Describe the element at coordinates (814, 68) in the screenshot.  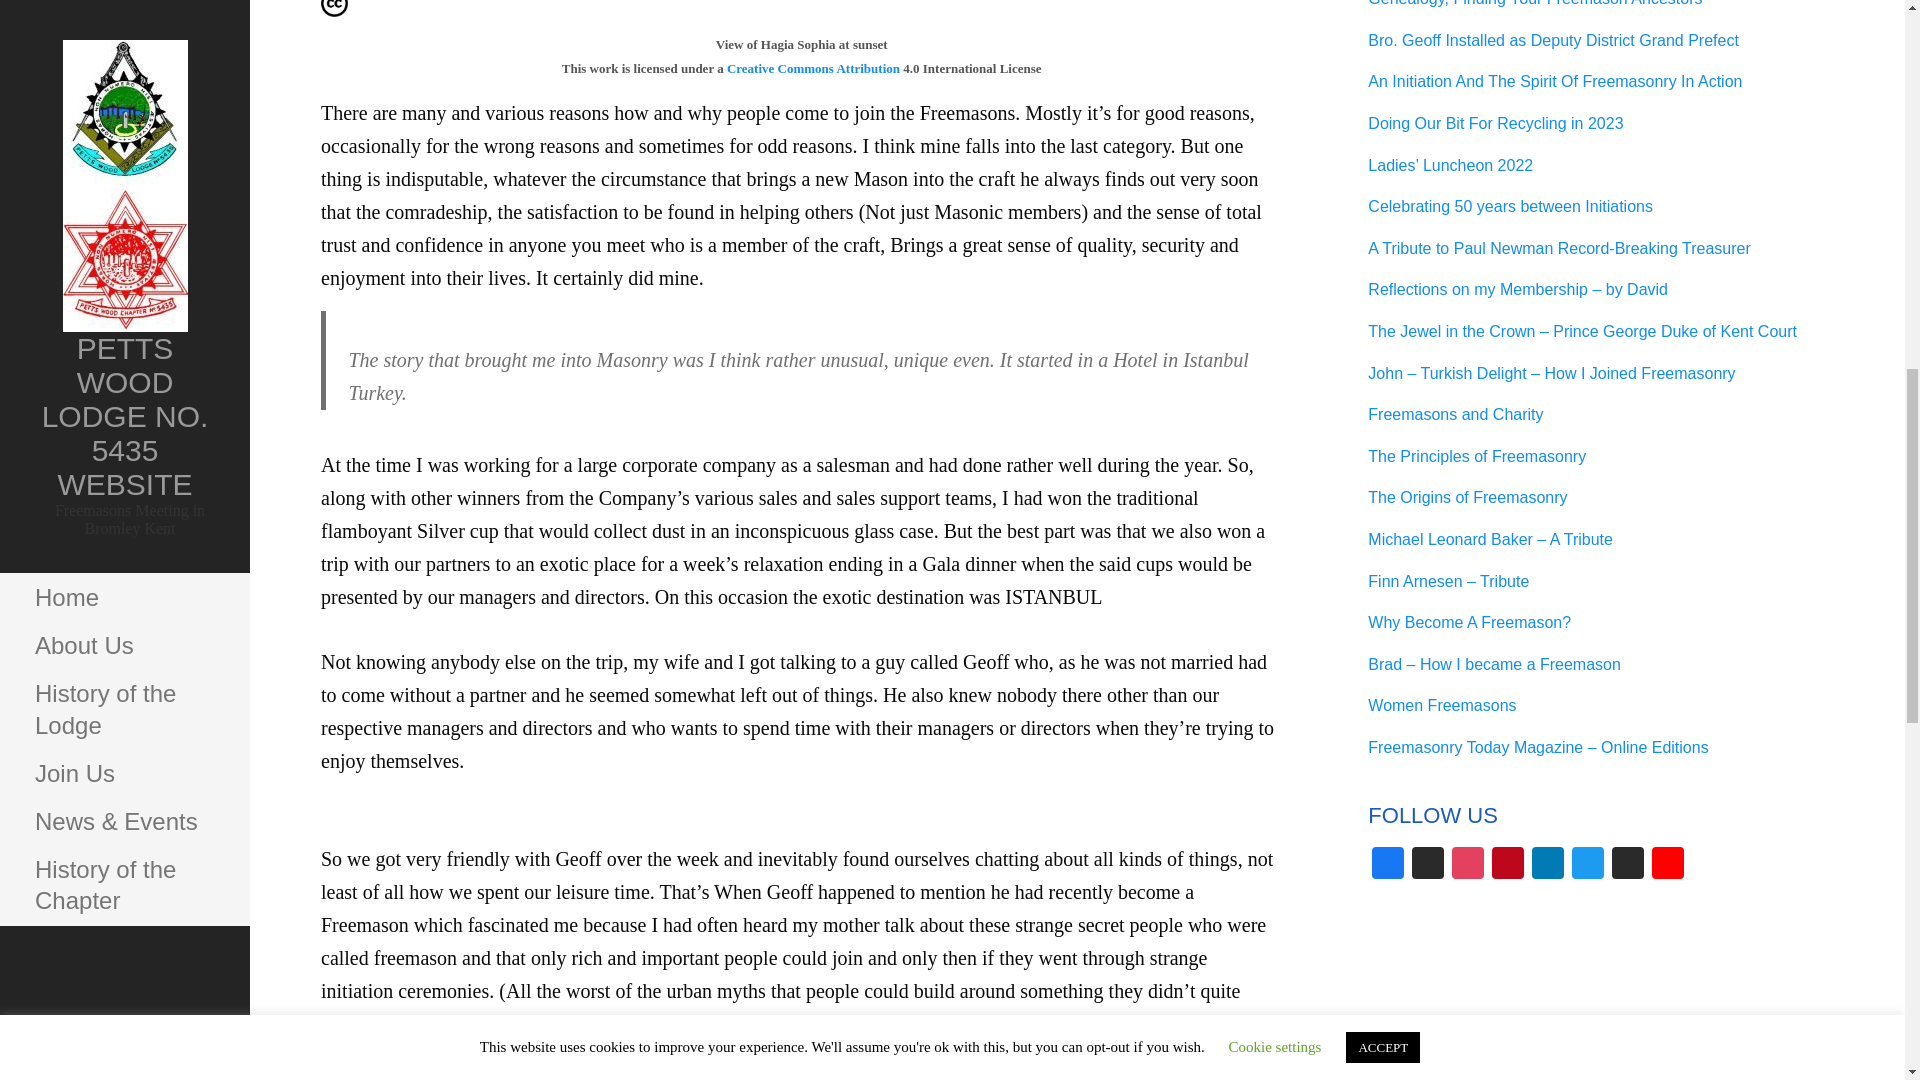
I see `Creative Commons Attribution` at that location.